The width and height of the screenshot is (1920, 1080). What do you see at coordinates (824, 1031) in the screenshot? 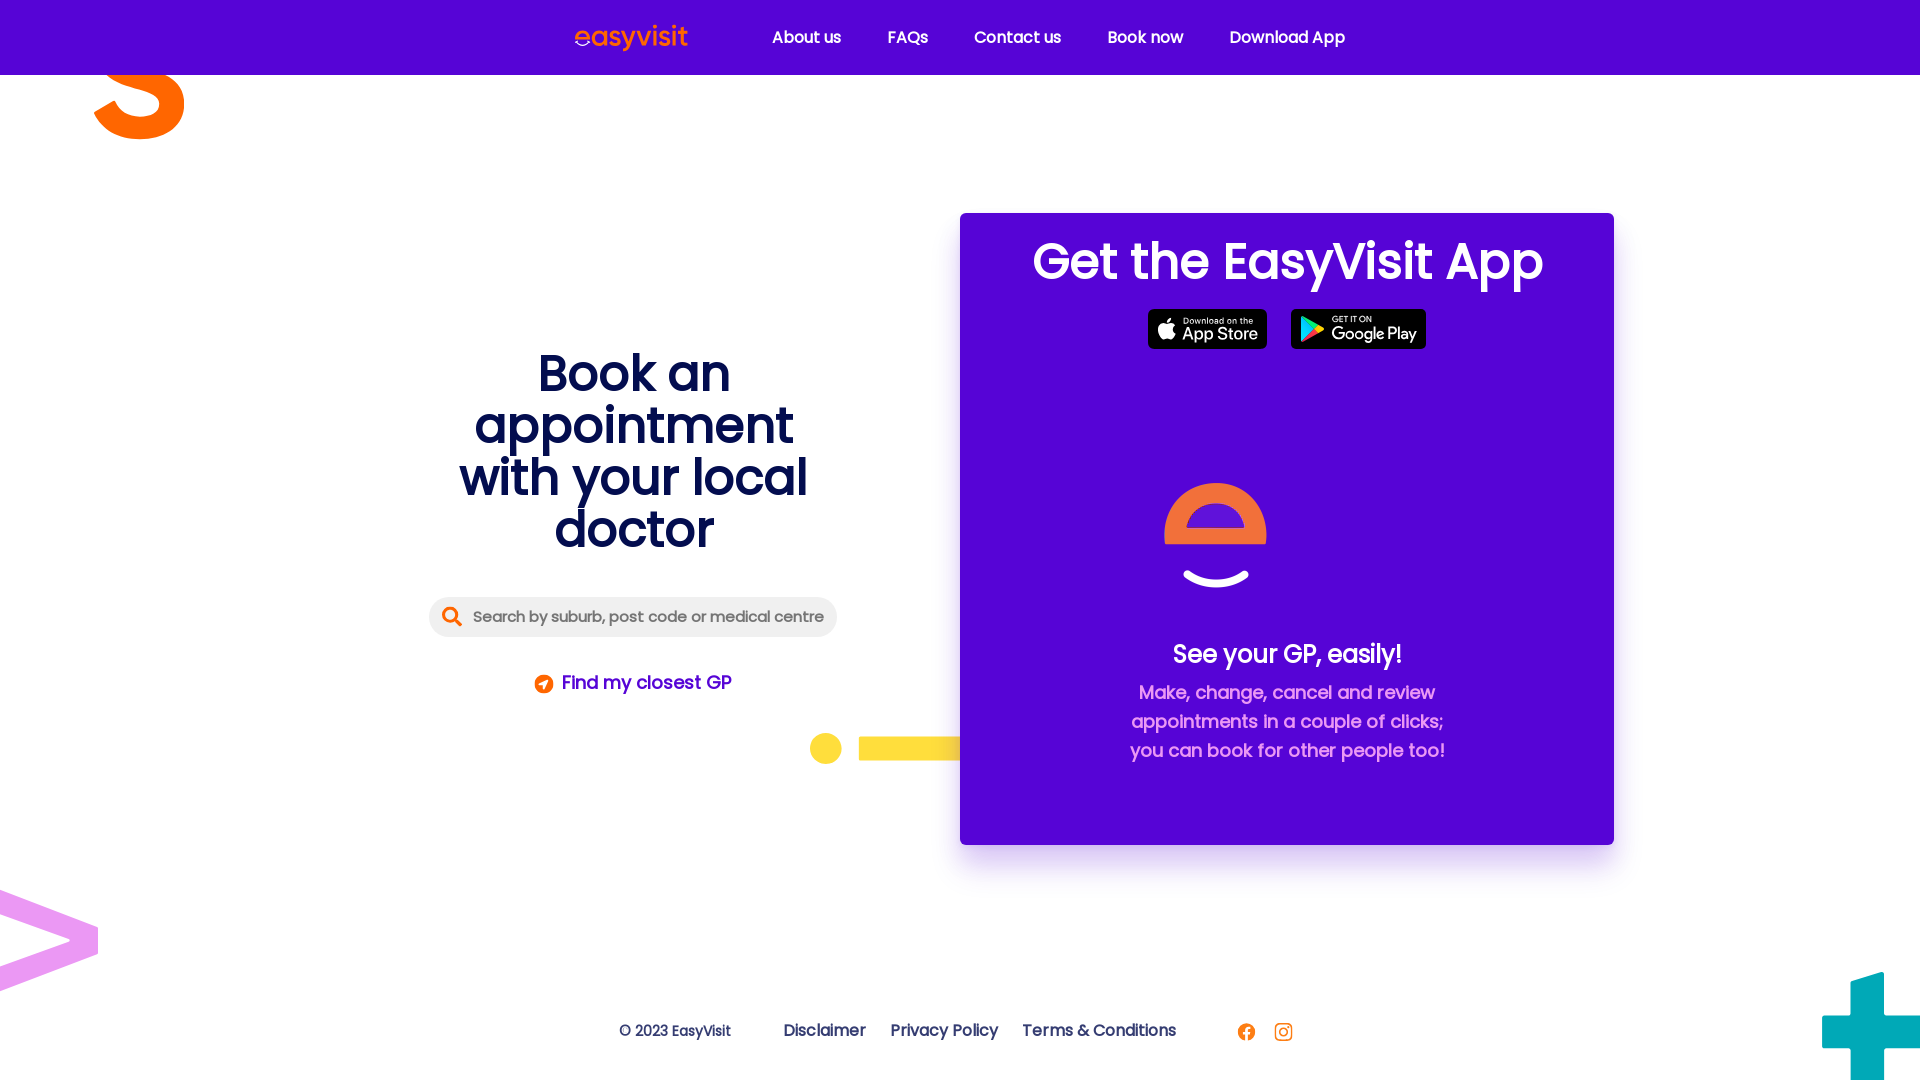
I see `Disclaimer` at bounding box center [824, 1031].